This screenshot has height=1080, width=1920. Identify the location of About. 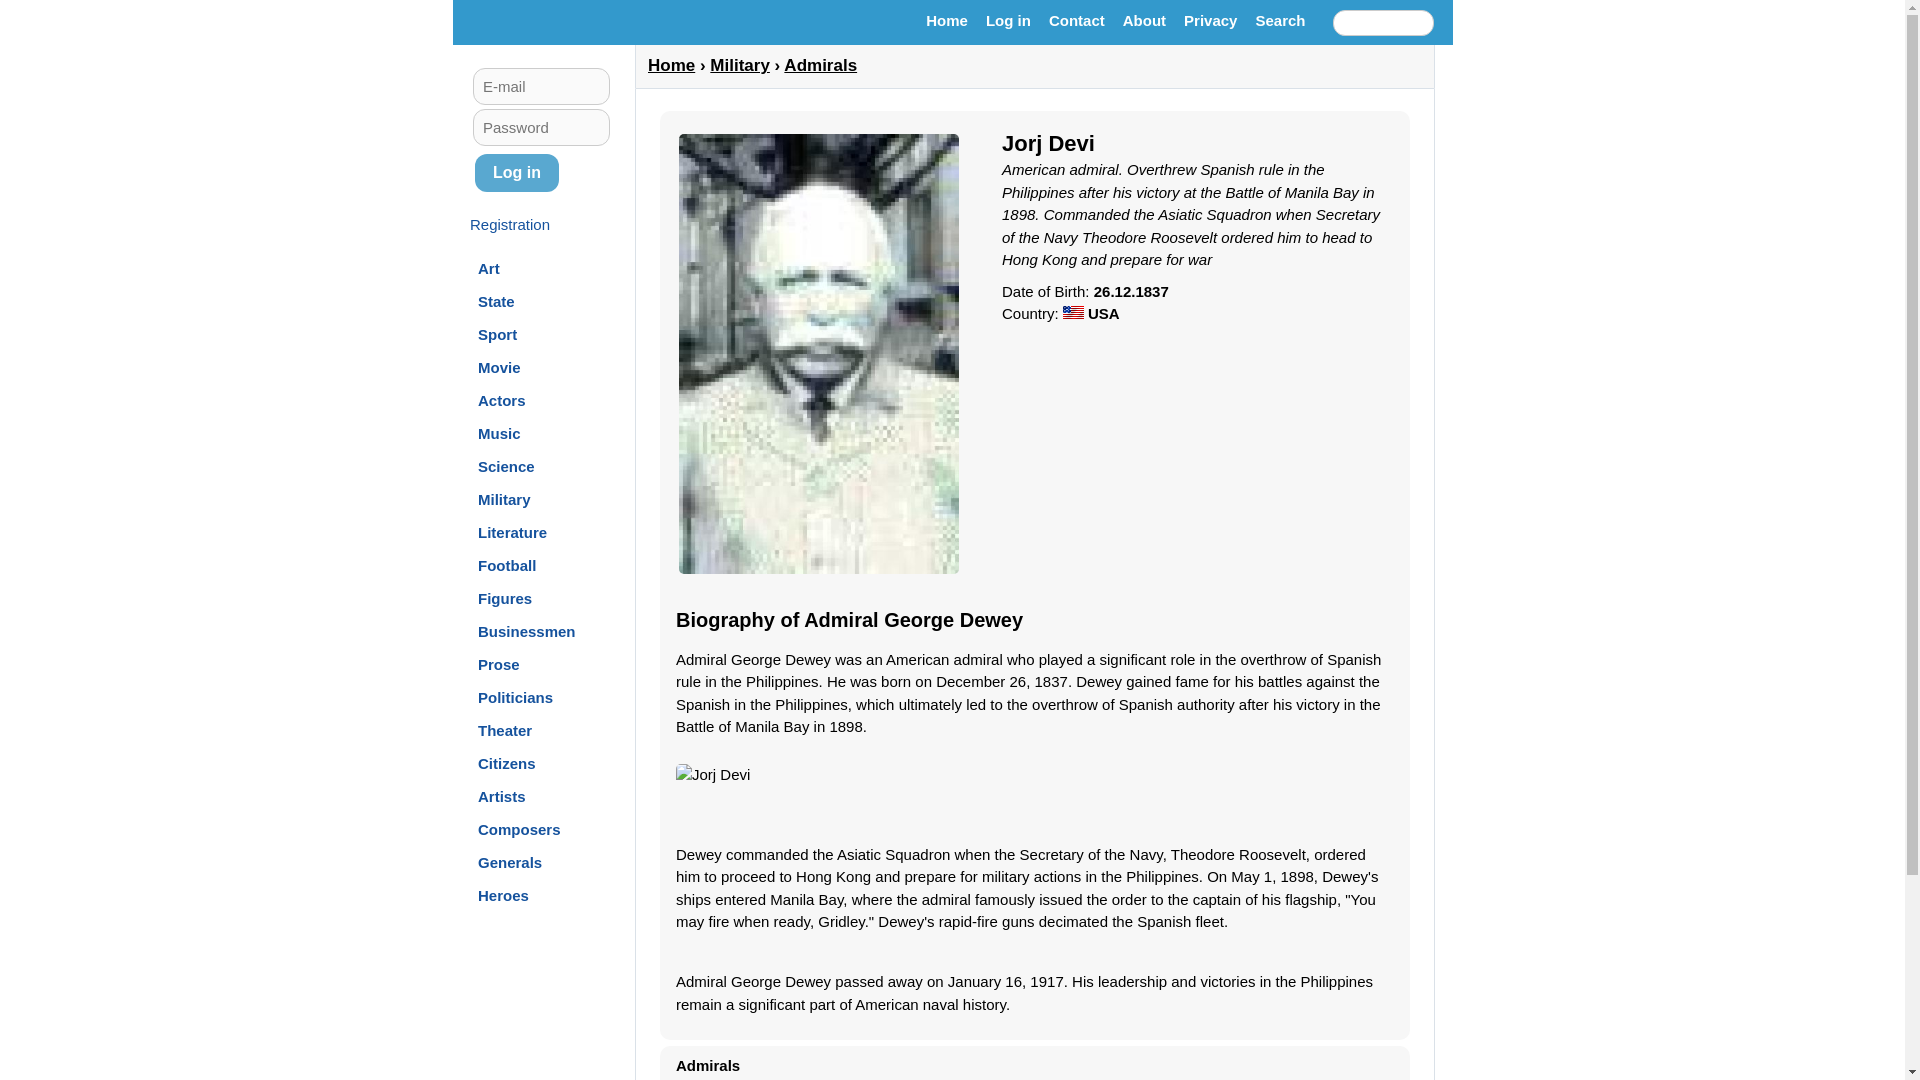
(1144, 21).